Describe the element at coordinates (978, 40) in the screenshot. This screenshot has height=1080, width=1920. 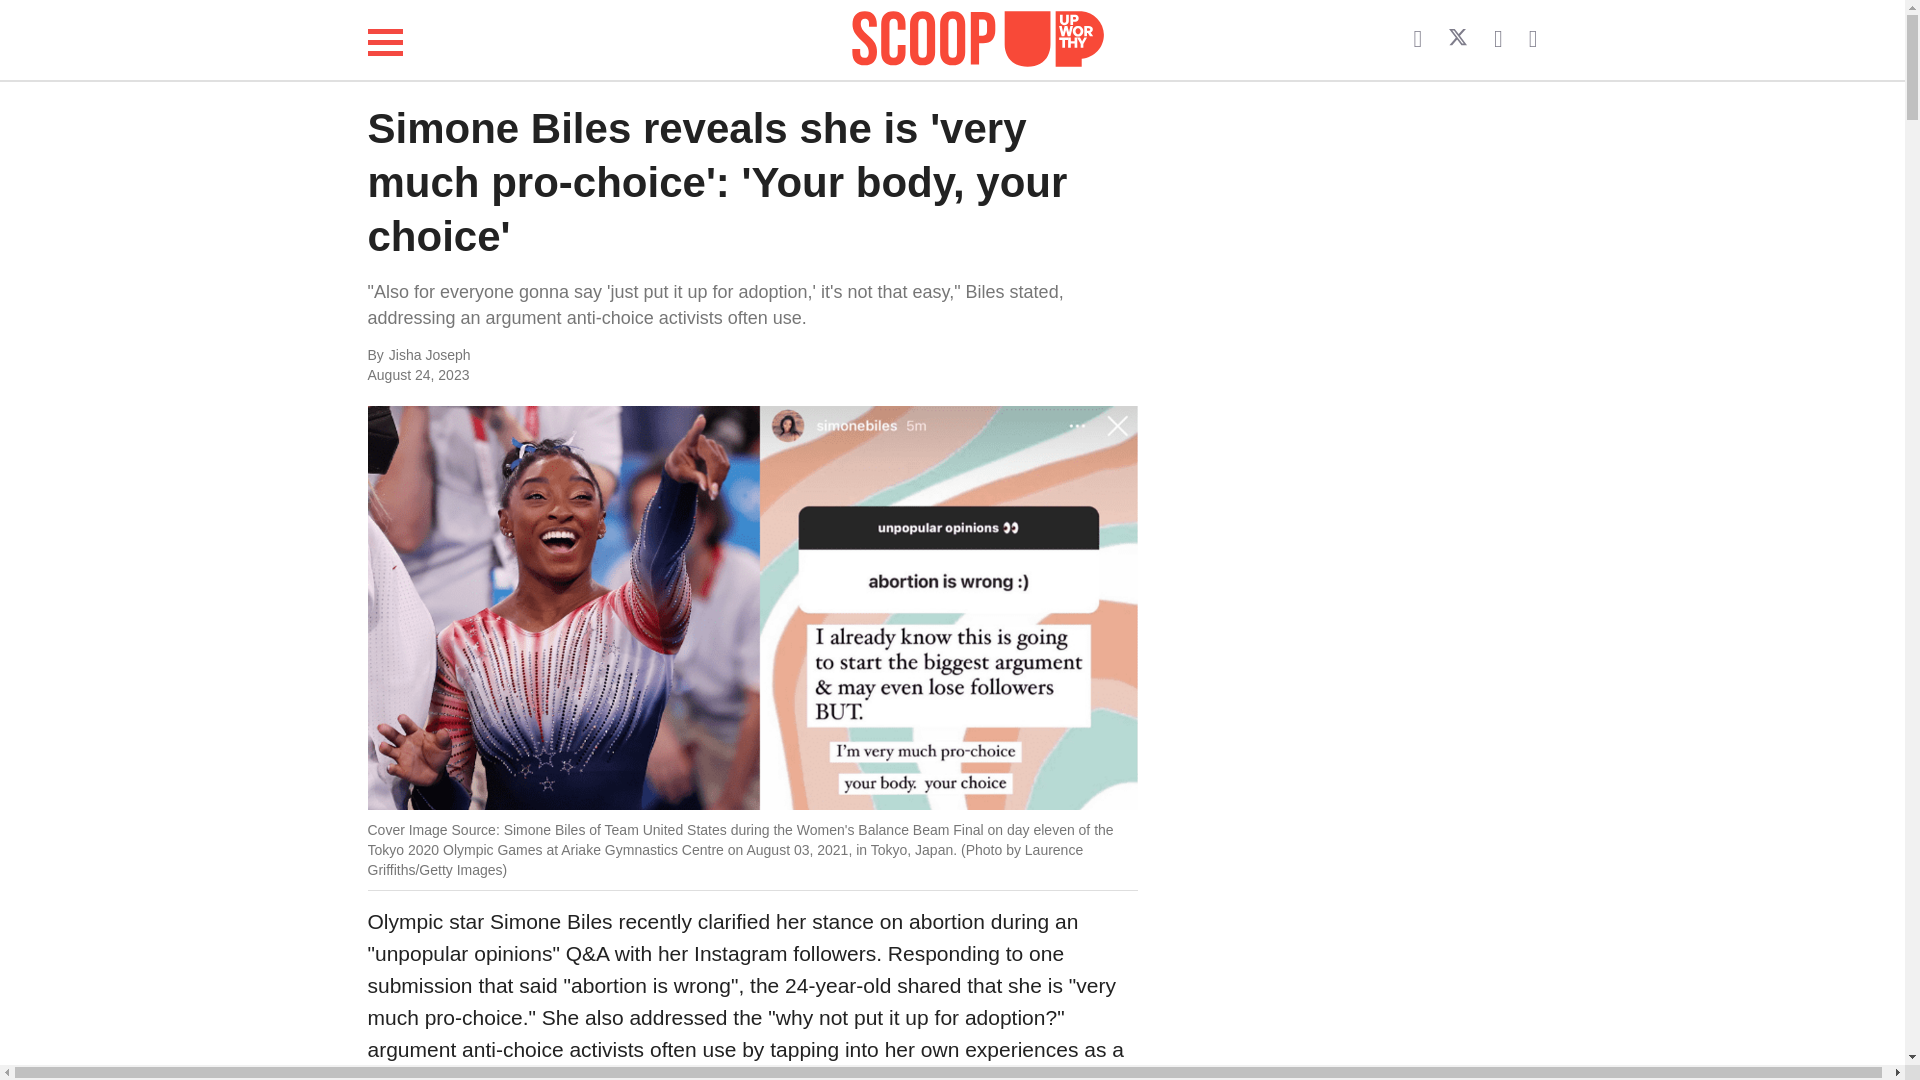
I see `SCOOP UPWORTHY` at that location.